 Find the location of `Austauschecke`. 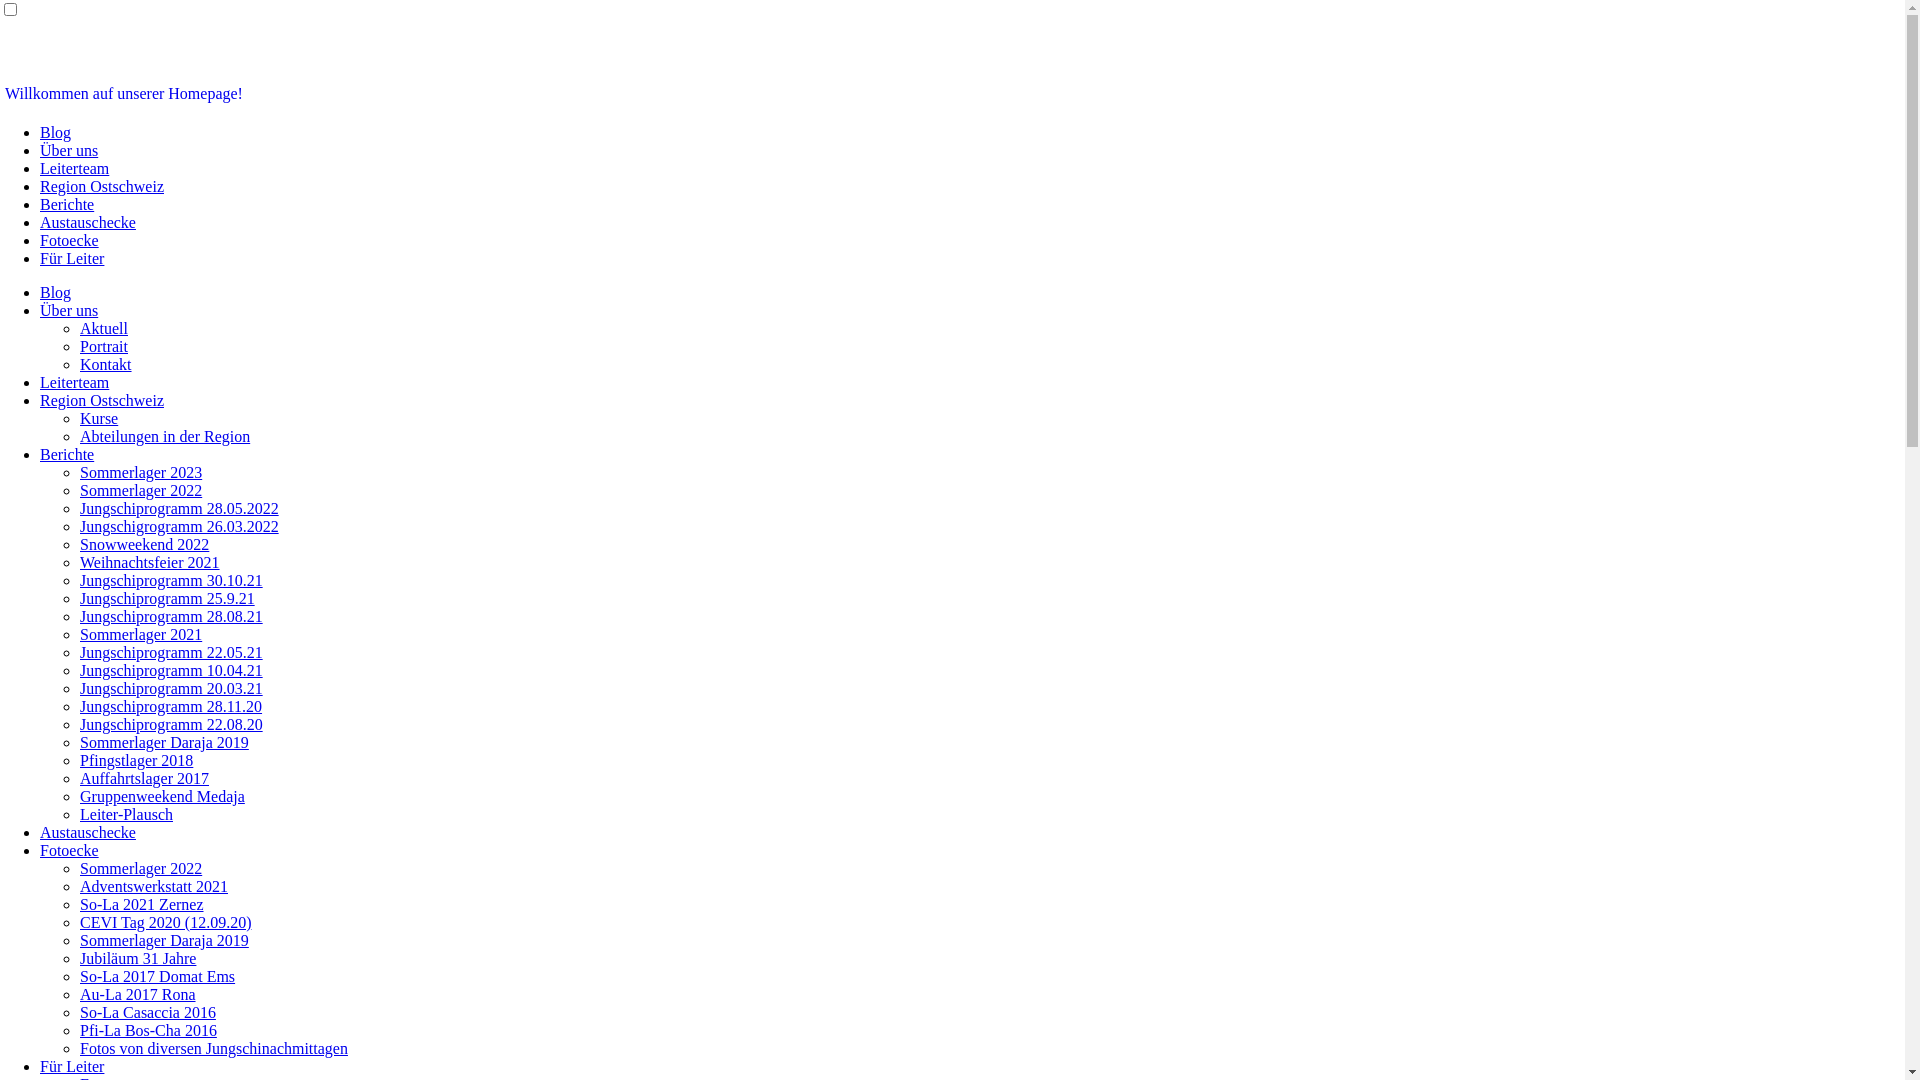

Austauschecke is located at coordinates (88, 222).